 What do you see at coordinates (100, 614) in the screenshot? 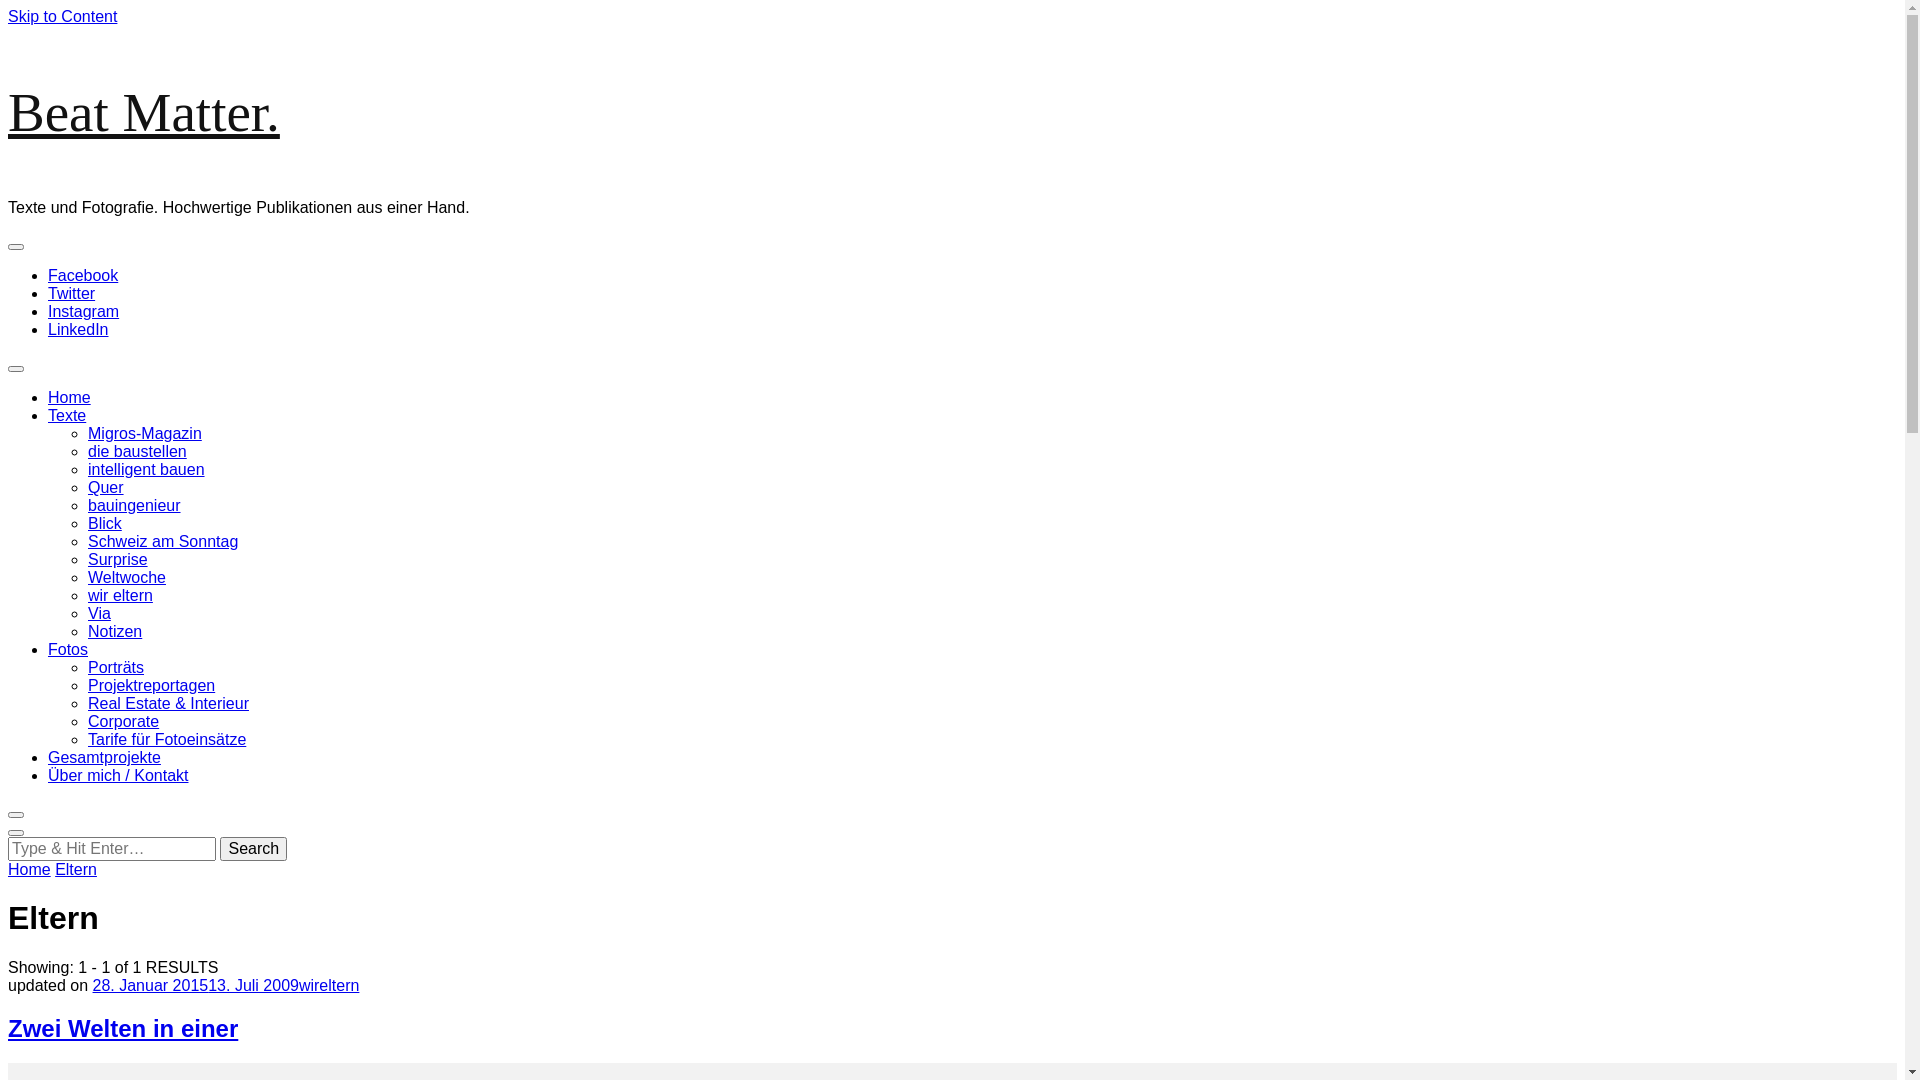
I see `Via` at bounding box center [100, 614].